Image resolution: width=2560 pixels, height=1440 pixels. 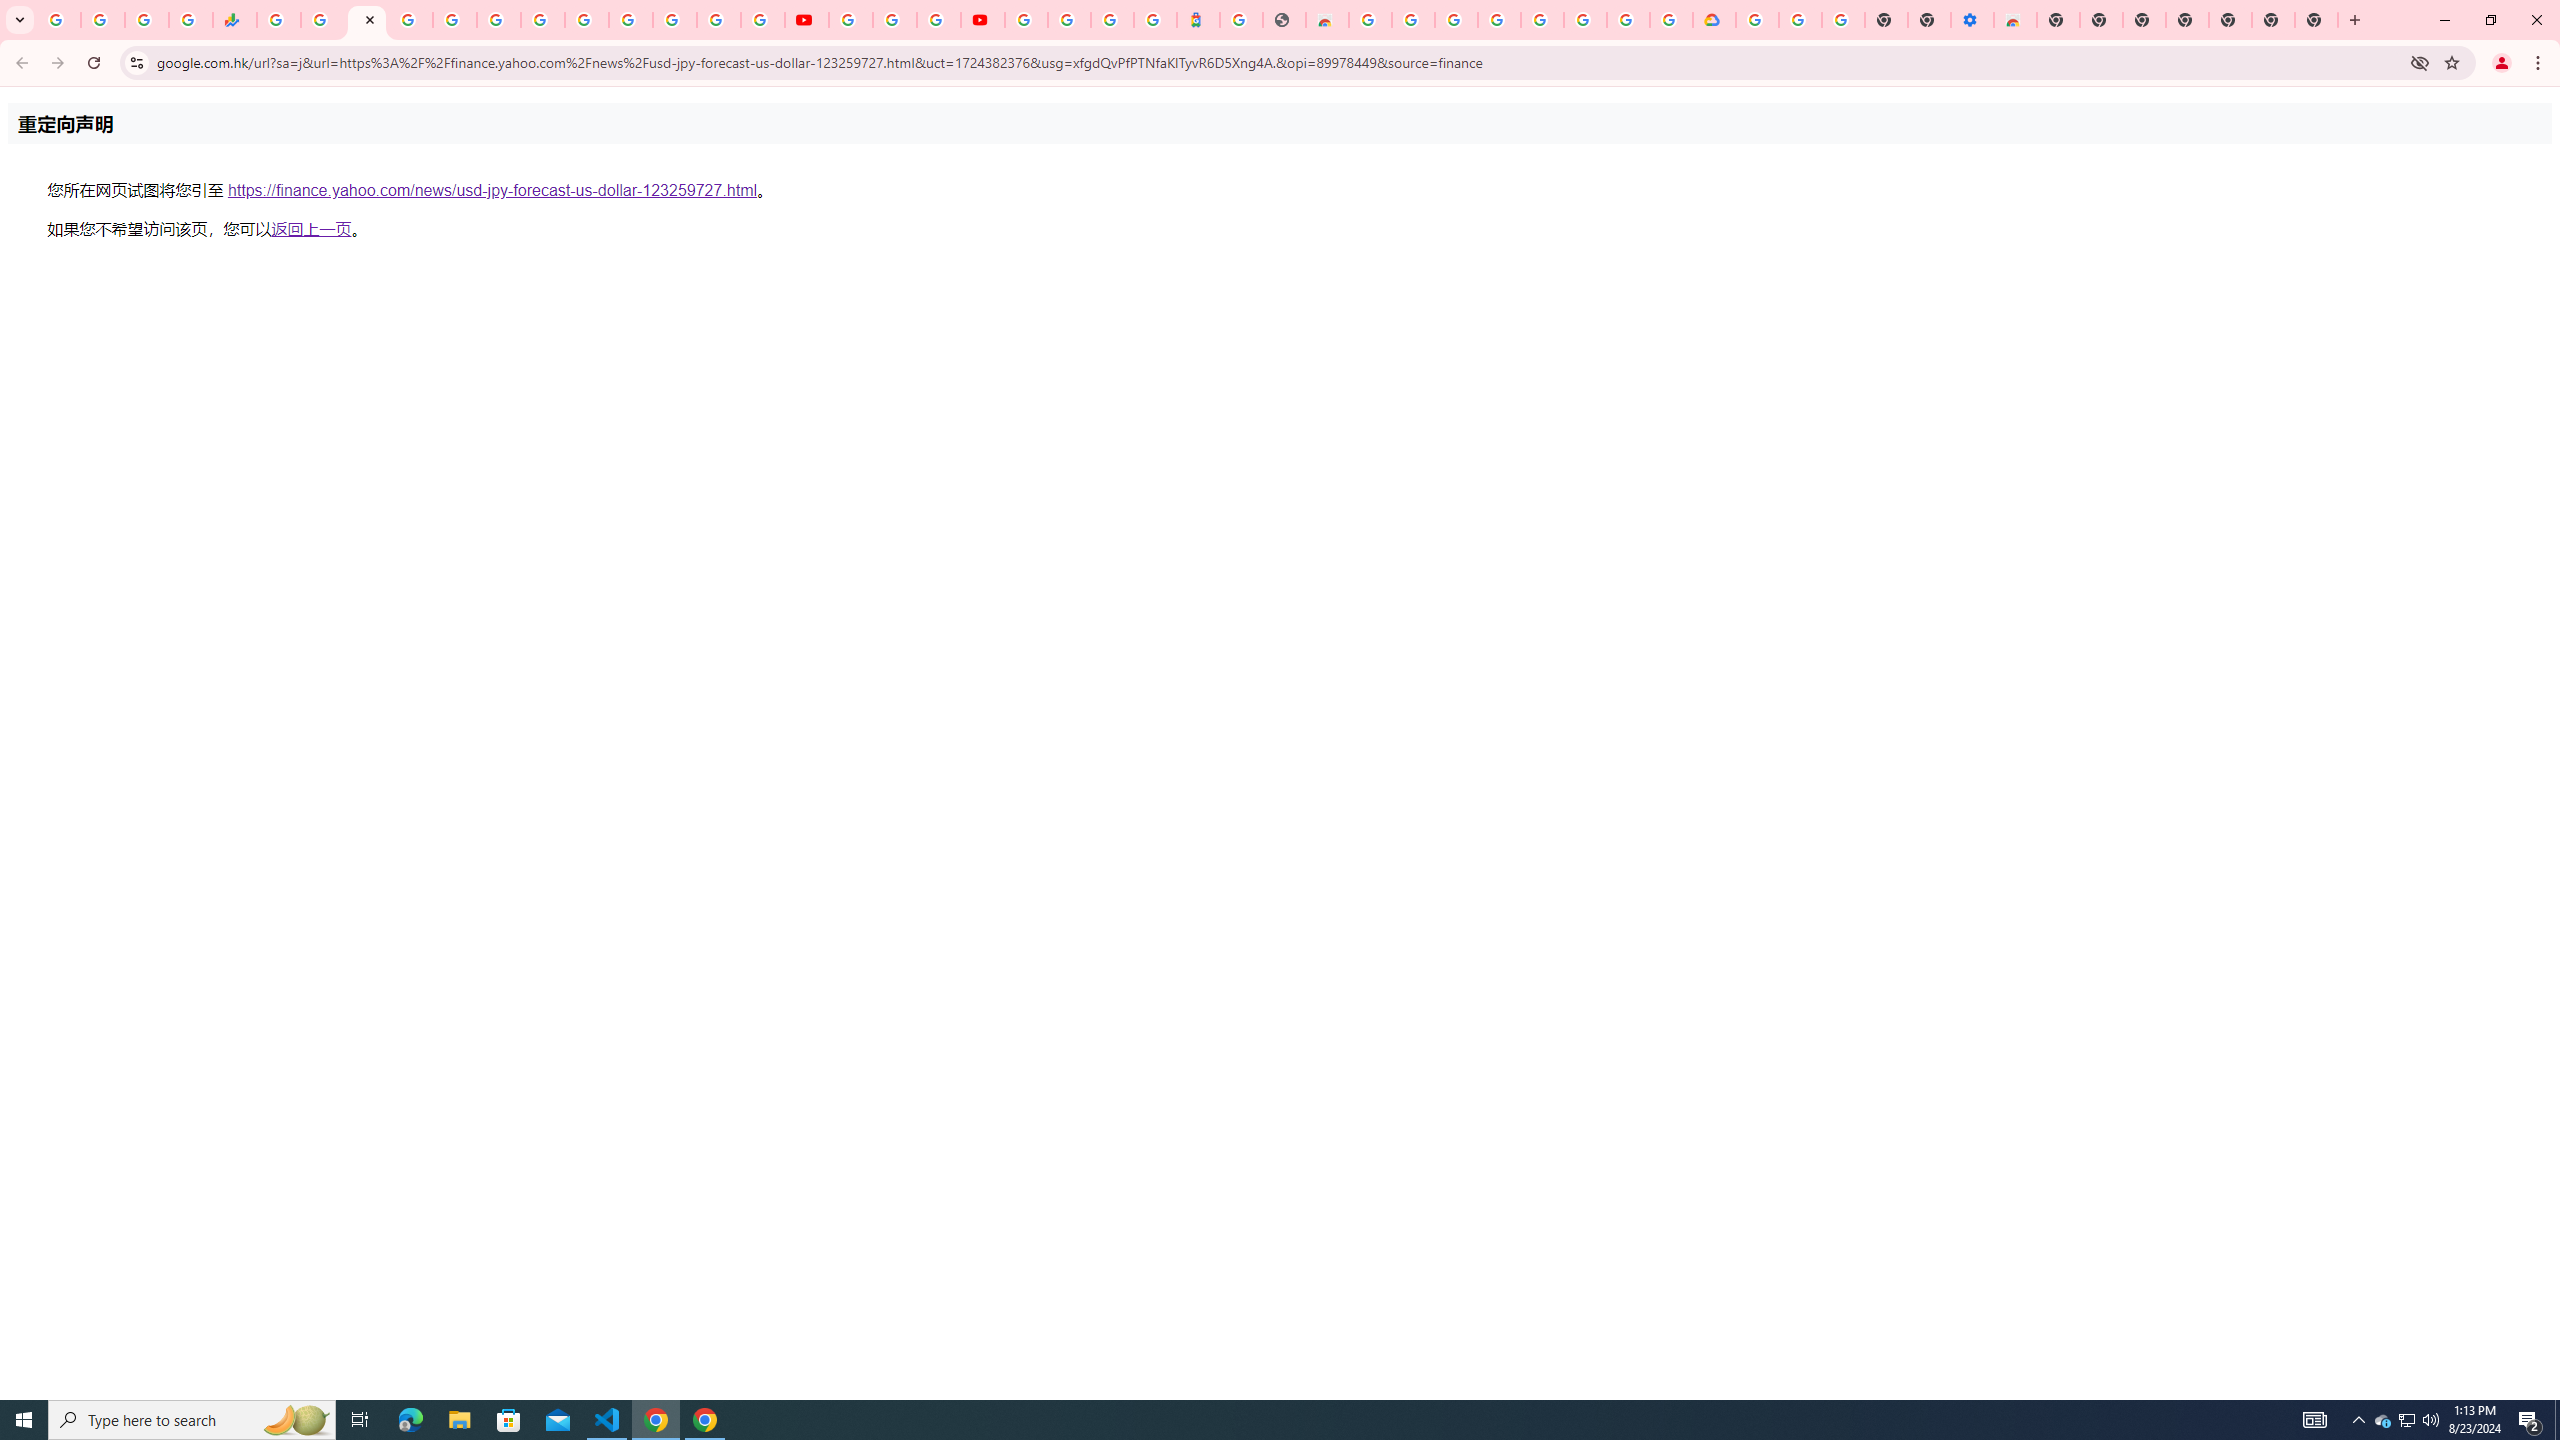 I want to click on Android TV Policies and Guidelines - Transparency Center, so click(x=542, y=20).